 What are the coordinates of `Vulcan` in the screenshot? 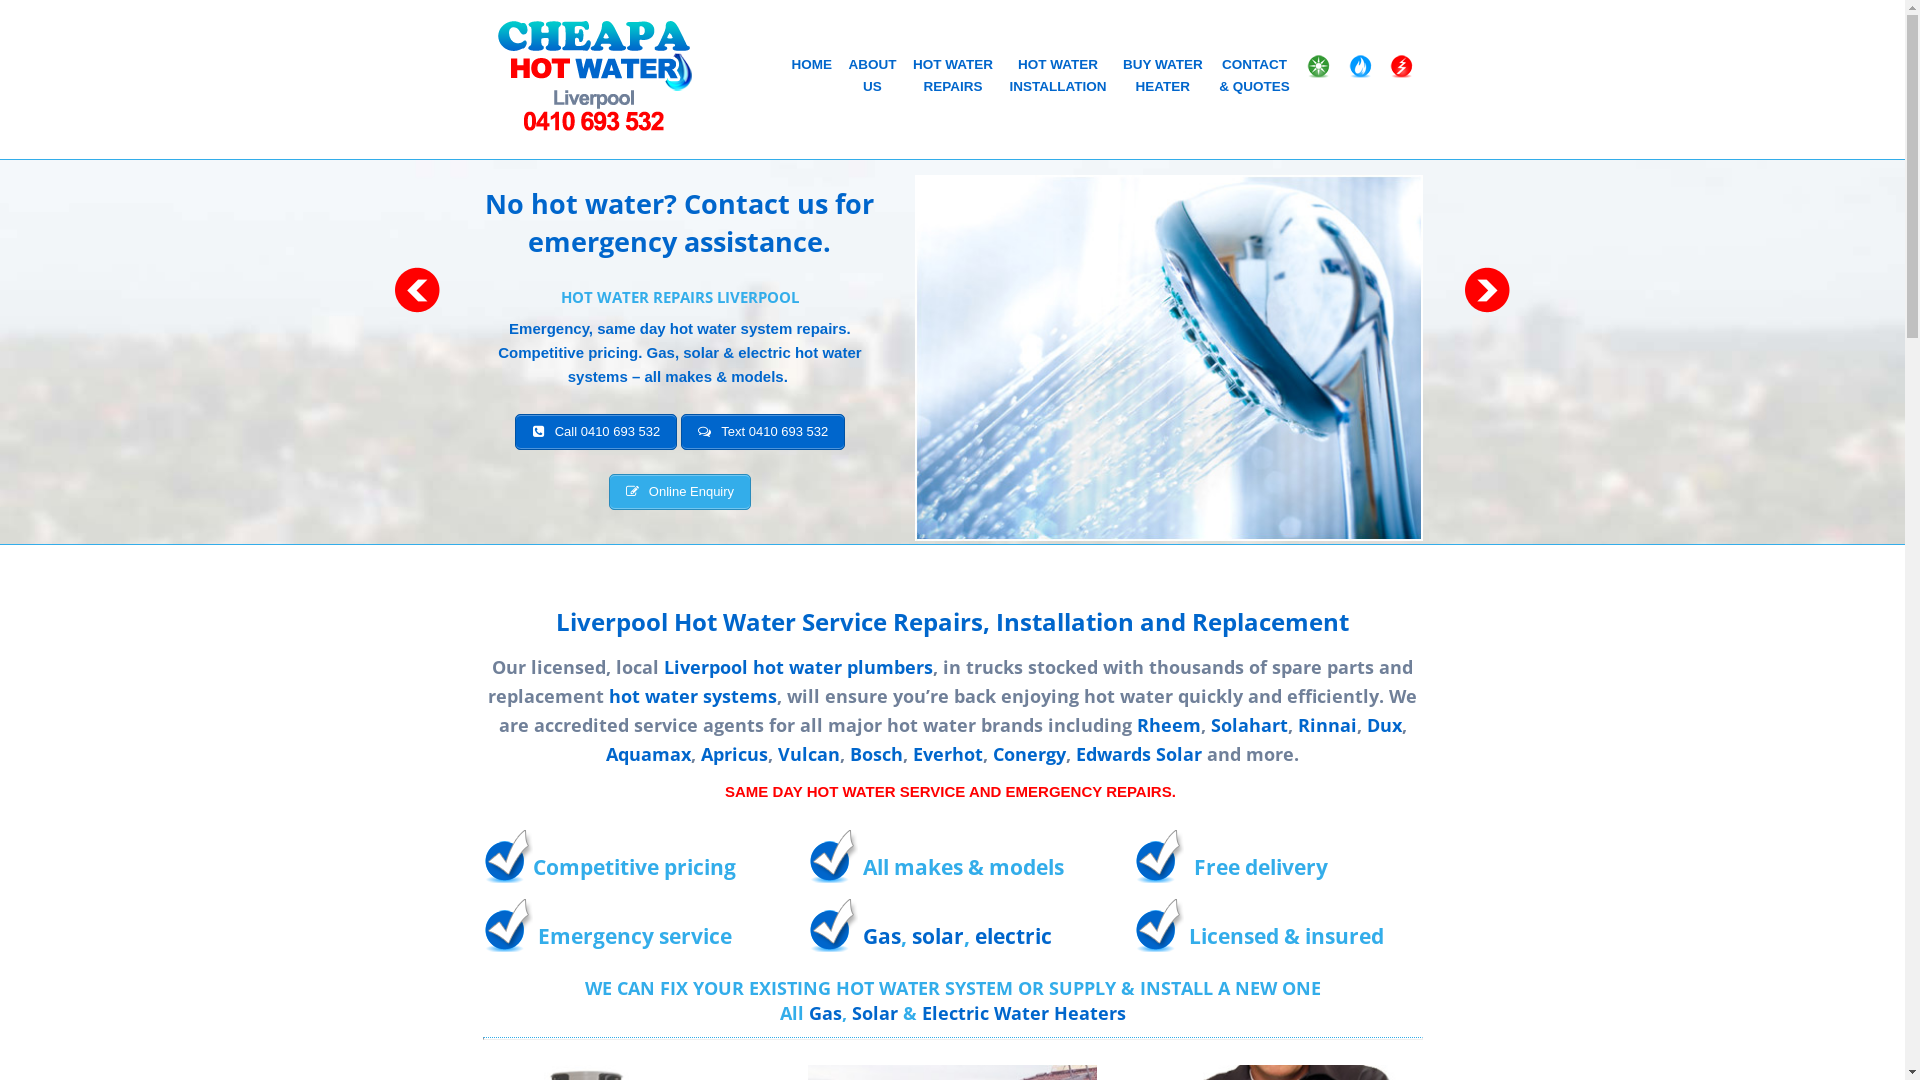 It's located at (809, 754).